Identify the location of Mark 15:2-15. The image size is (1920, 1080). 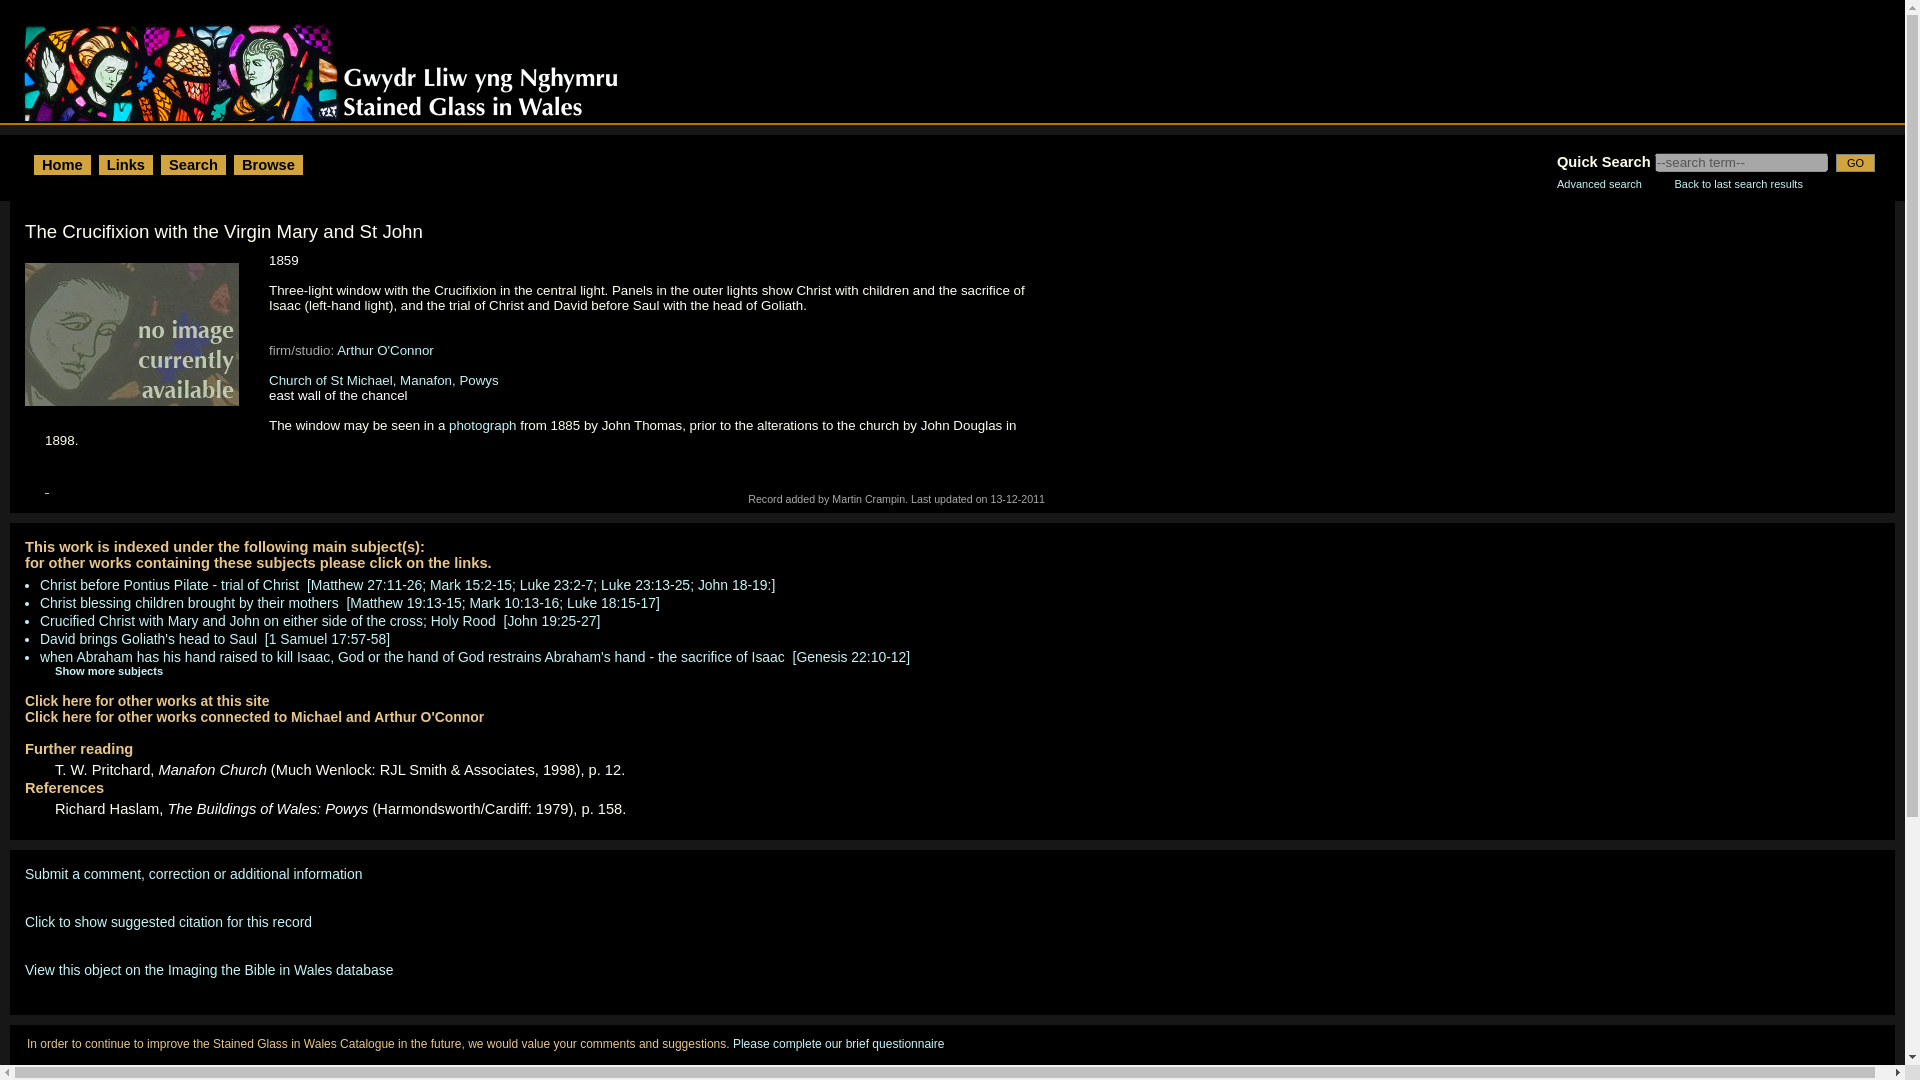
(471, 584).